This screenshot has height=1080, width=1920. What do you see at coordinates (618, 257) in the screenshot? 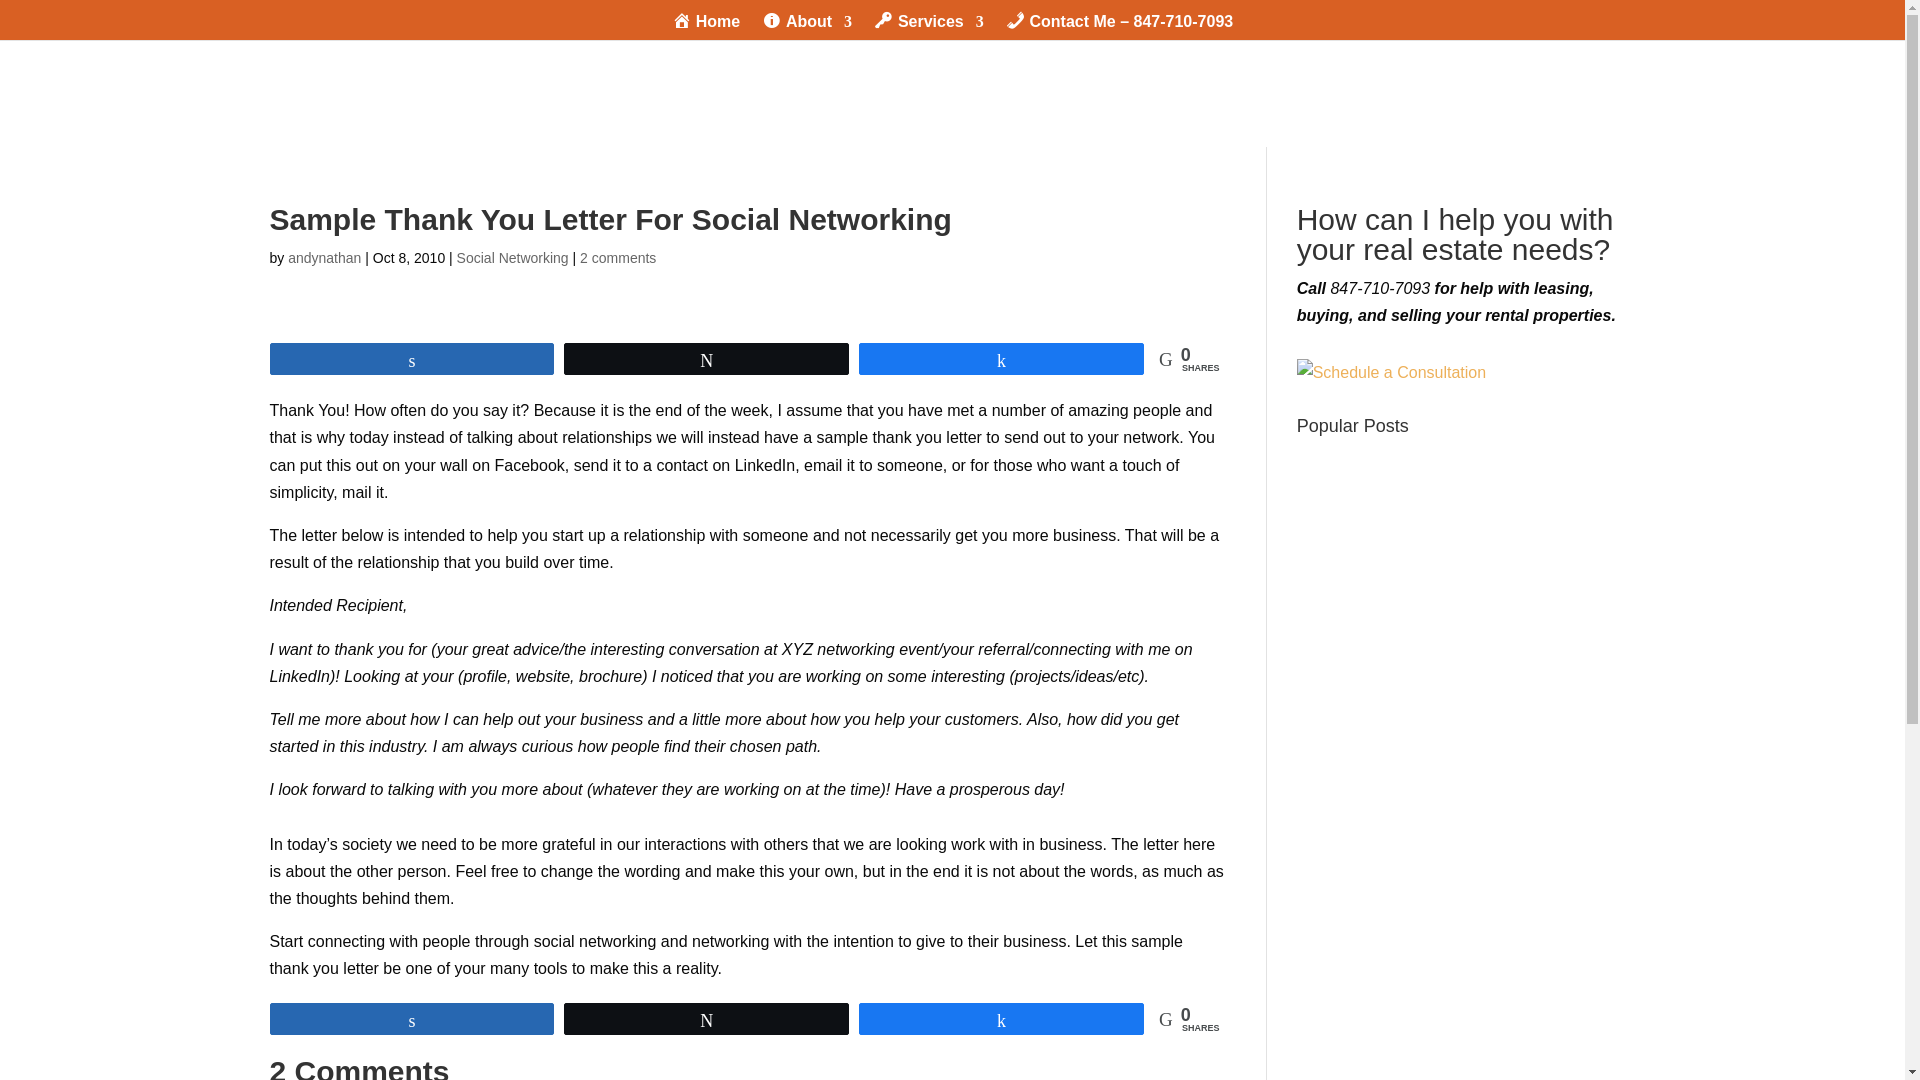
I see `2 comments` at bounding box center [618, 257].